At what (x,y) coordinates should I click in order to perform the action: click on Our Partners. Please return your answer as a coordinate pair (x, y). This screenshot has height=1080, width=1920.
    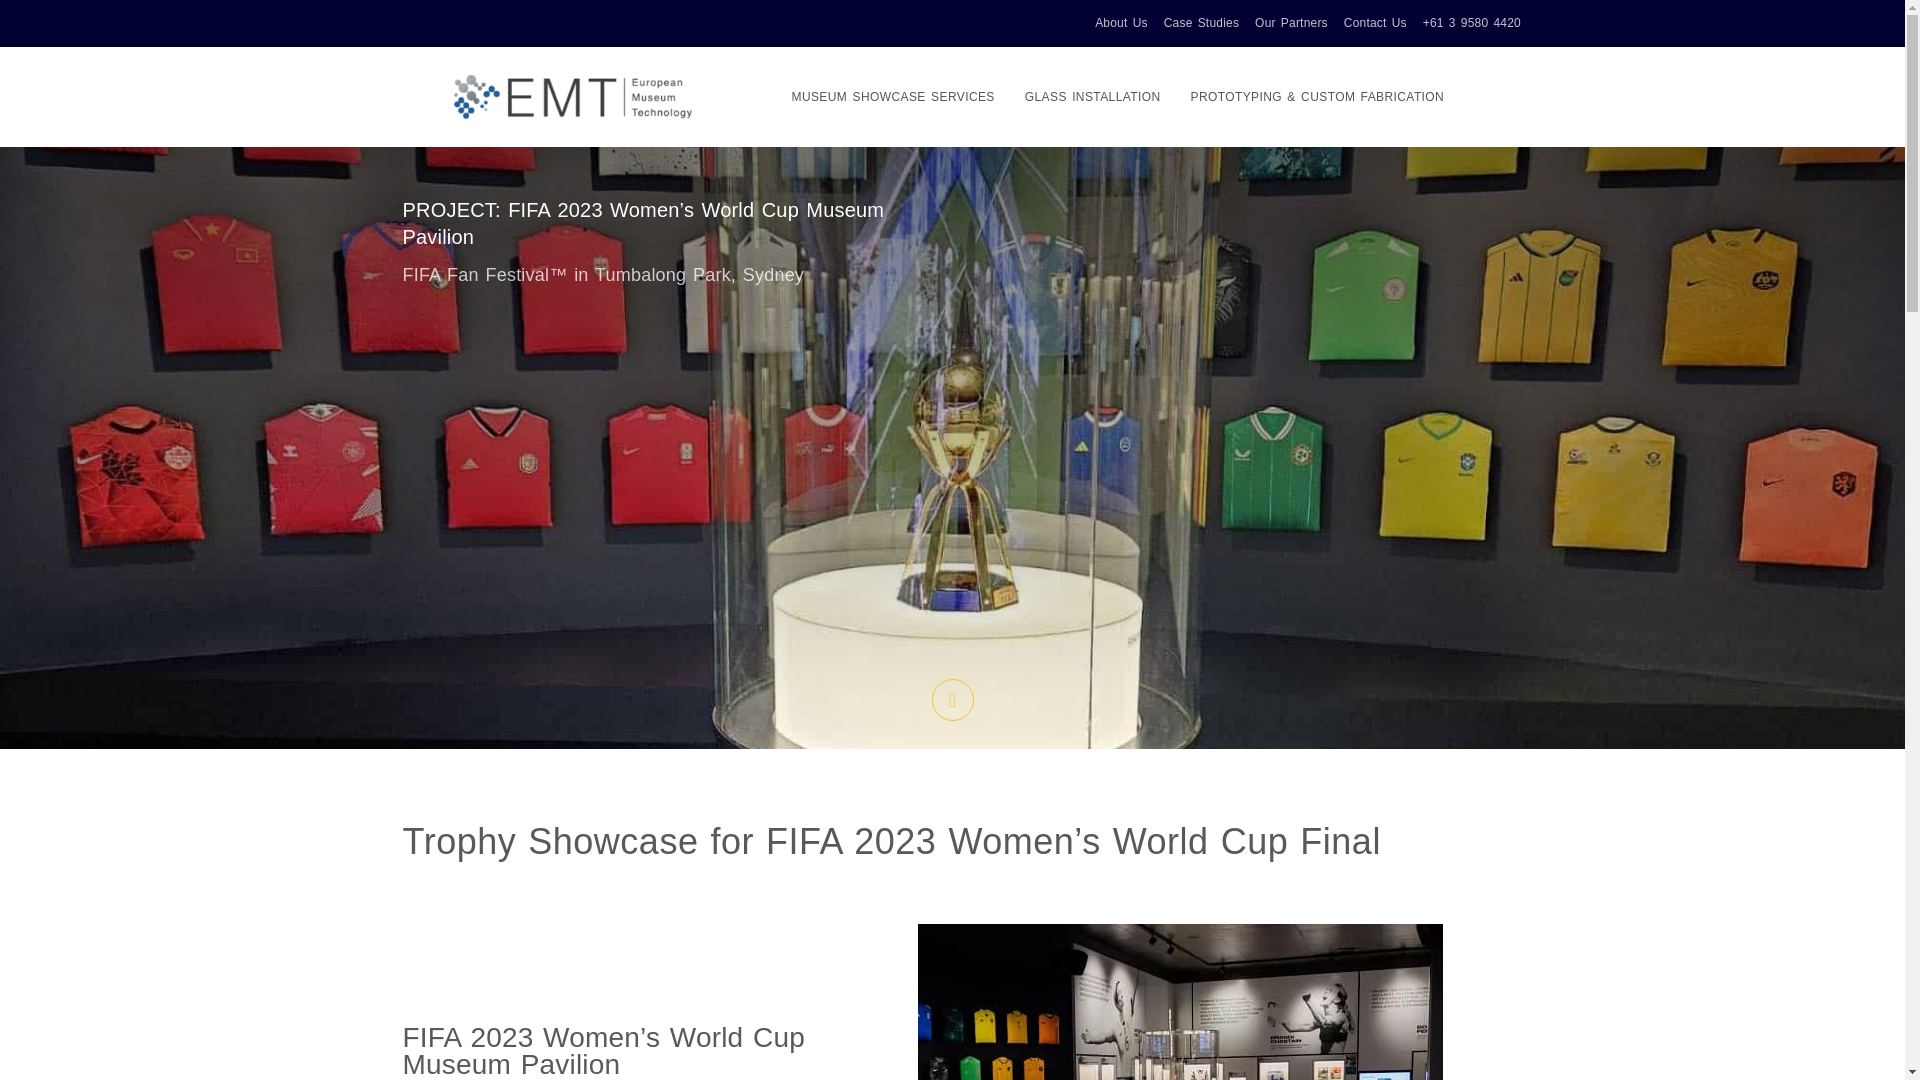
    Looking at the image, I should click on (1292, 22).